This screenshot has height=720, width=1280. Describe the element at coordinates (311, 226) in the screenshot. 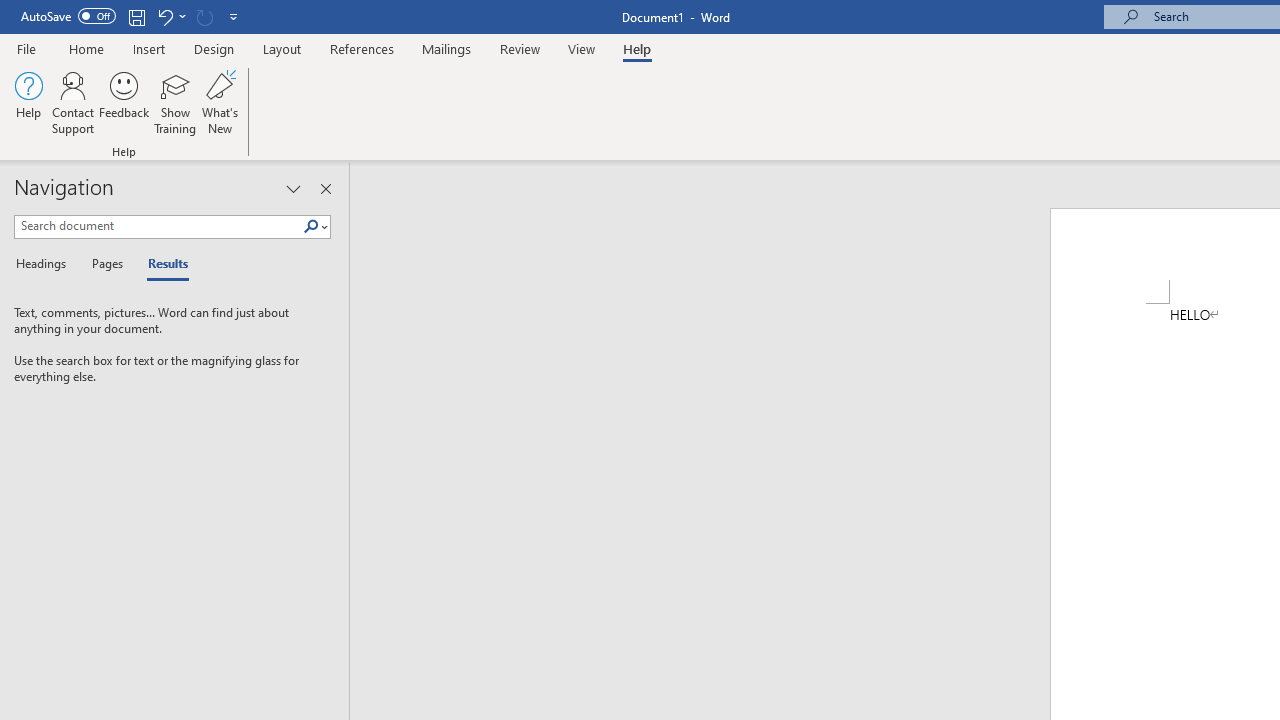

I see `Class: NetUIImage` at that location.